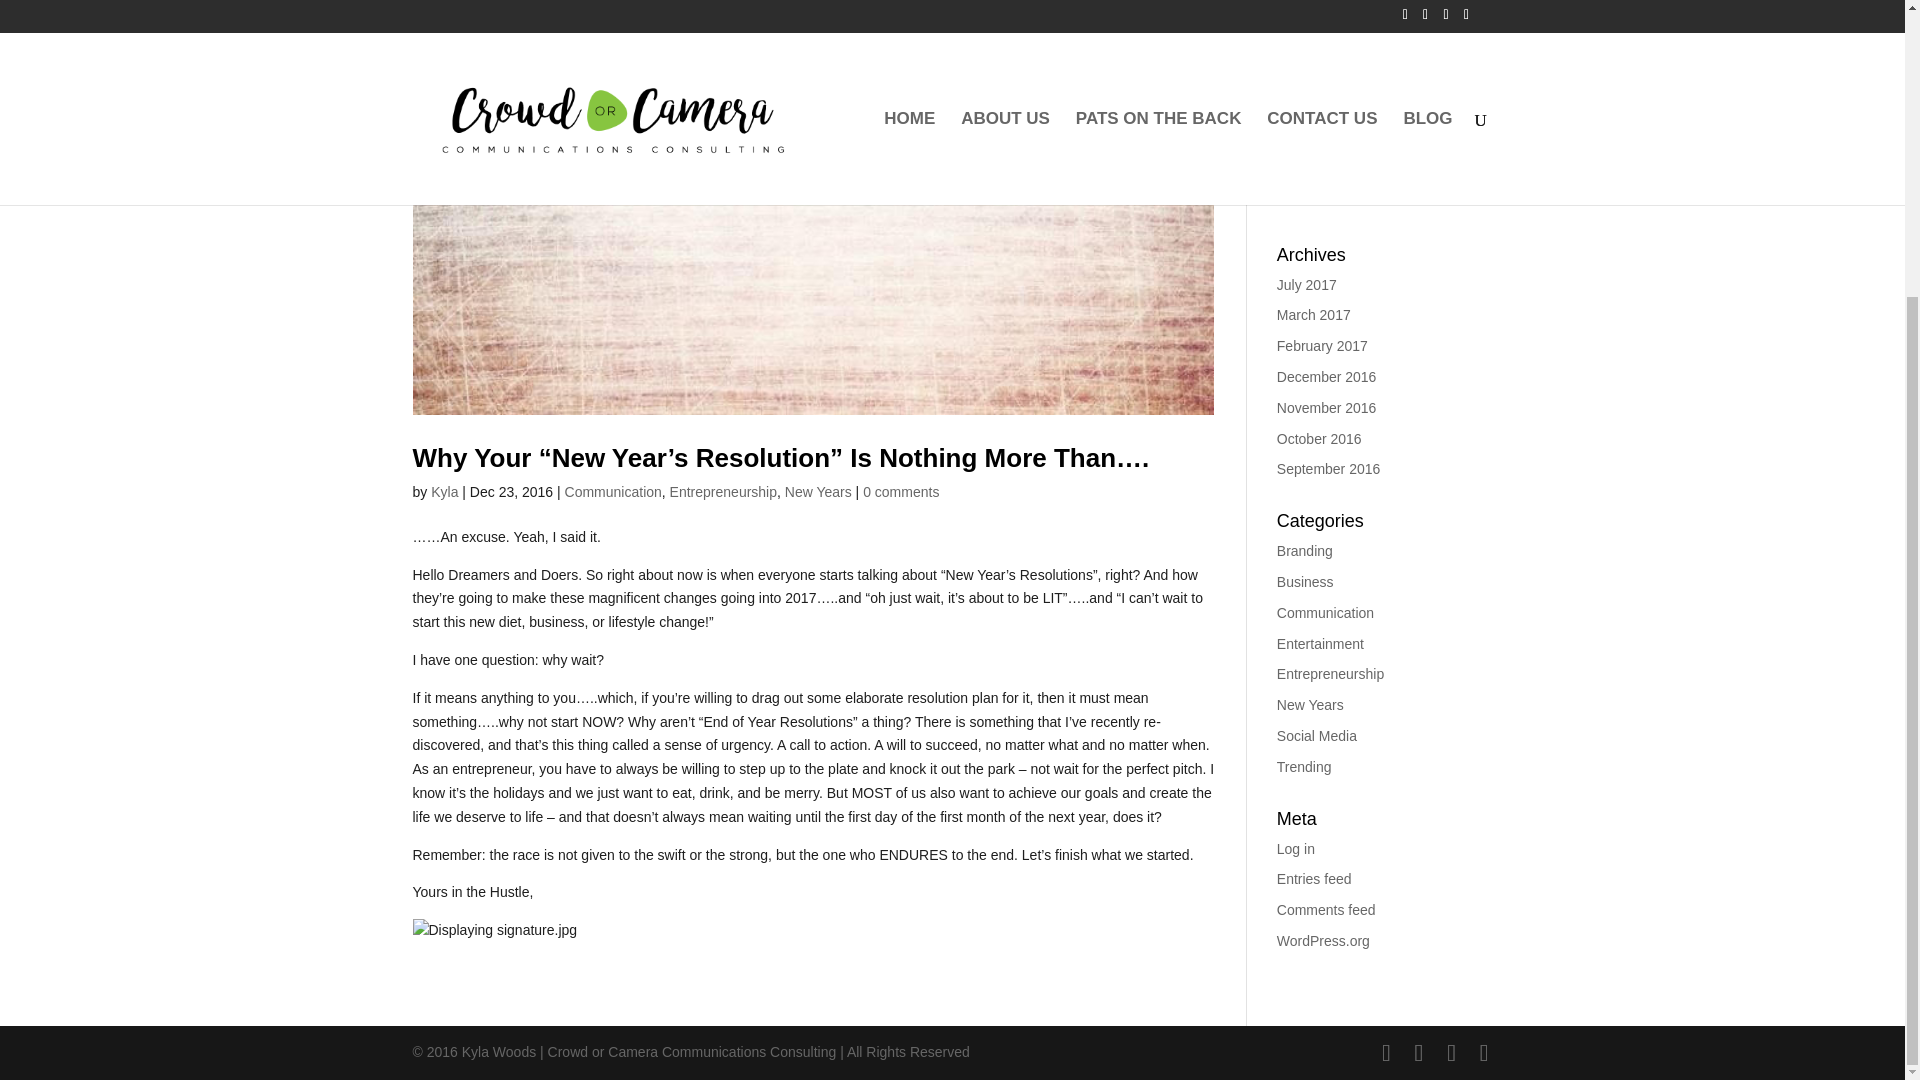 This screenshot has width=1920, height=1080. What do you see at coordinates (1330, 674) in the screenshot?
I see `Entrepreneurship` at bounding box center [1330, 674].